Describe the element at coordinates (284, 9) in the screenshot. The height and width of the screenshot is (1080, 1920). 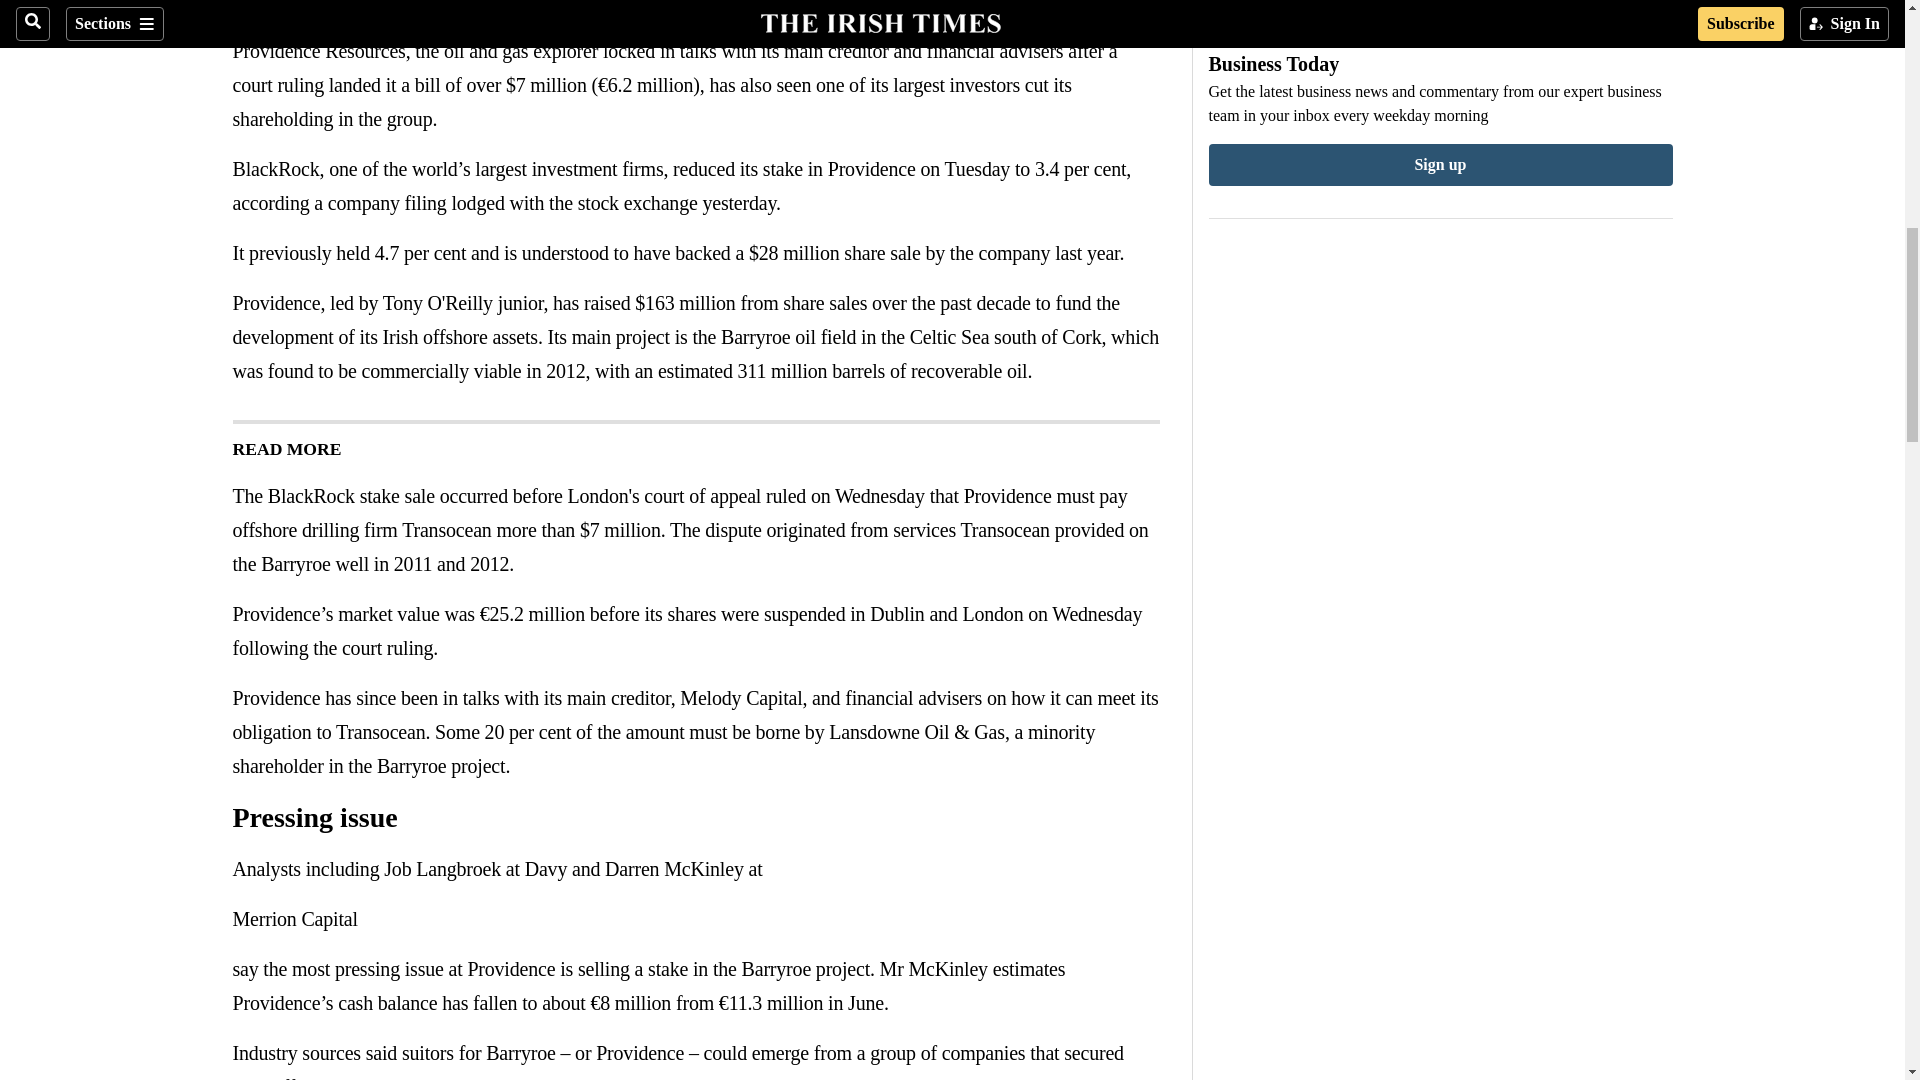
I see `X` at that location.